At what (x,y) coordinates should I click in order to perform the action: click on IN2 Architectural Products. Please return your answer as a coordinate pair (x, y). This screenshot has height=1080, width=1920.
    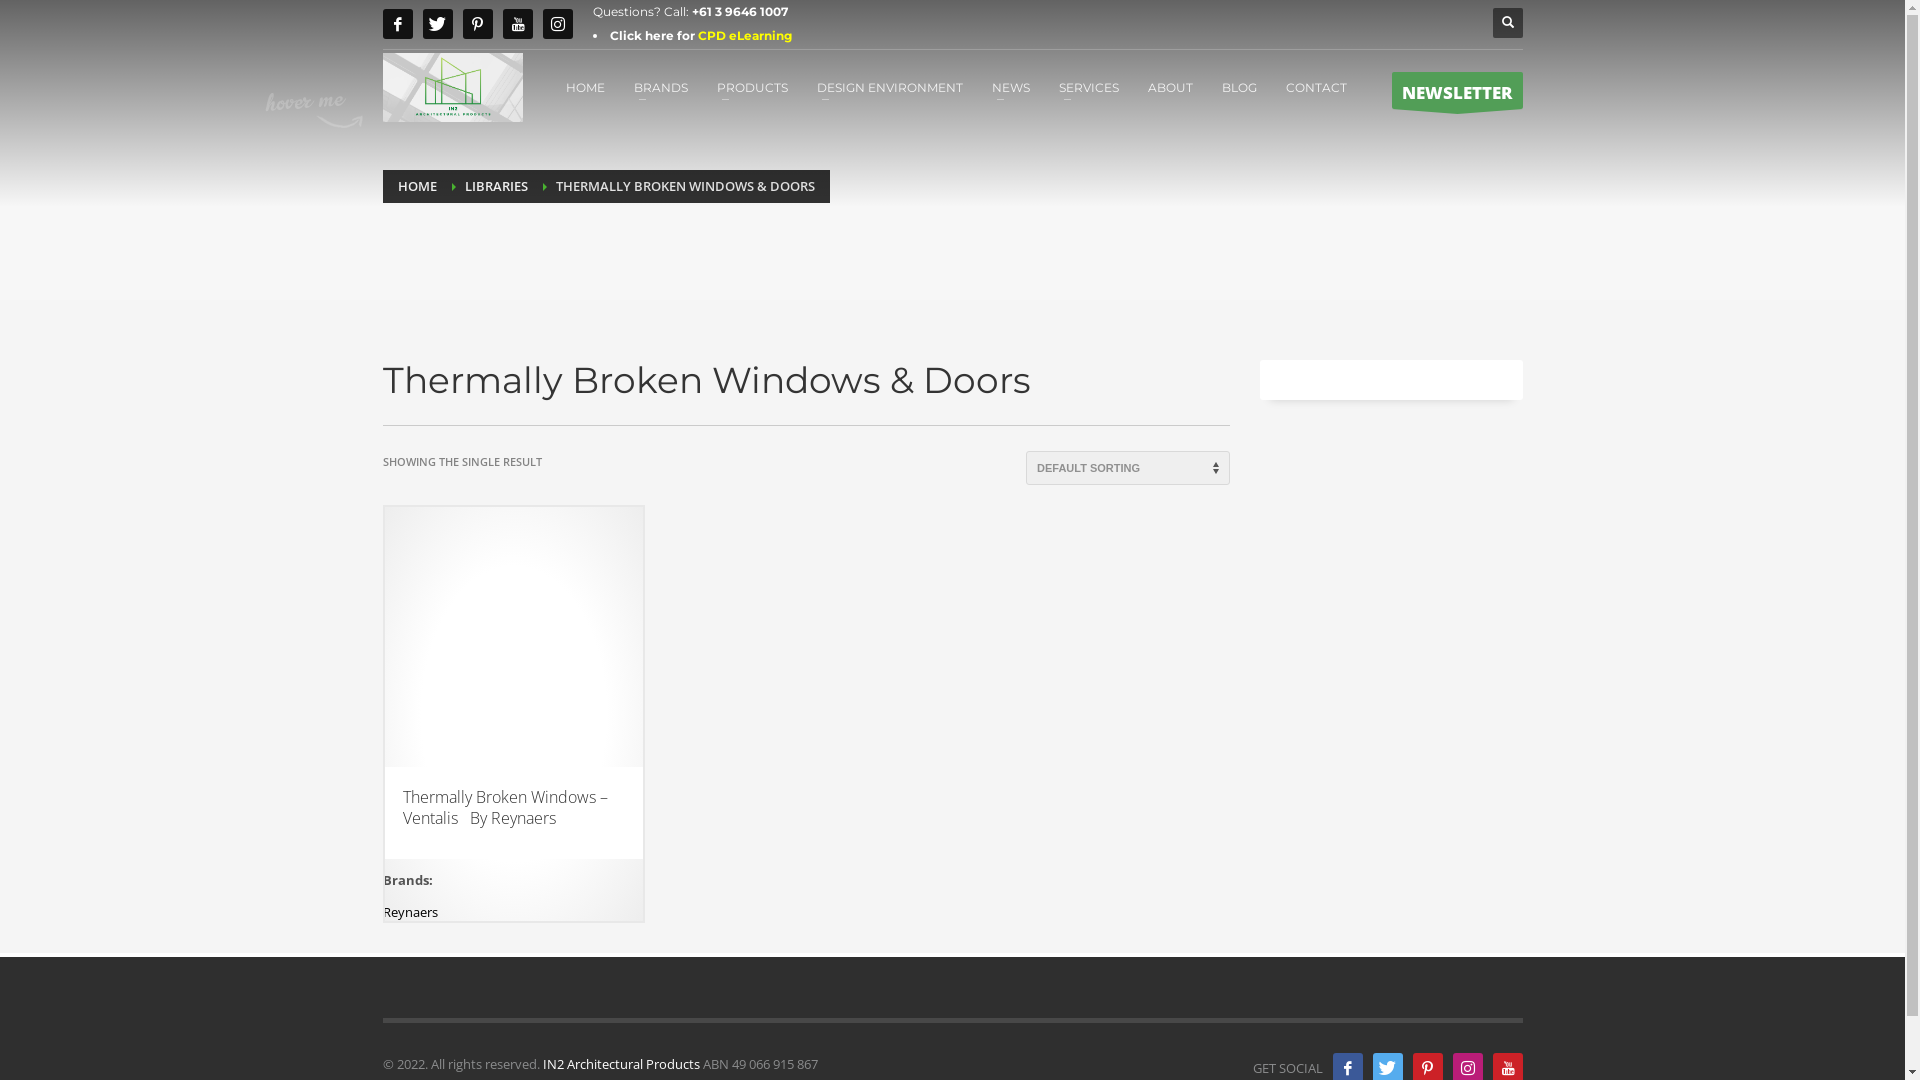
    Looking at the image, I should click on (620, 1064).